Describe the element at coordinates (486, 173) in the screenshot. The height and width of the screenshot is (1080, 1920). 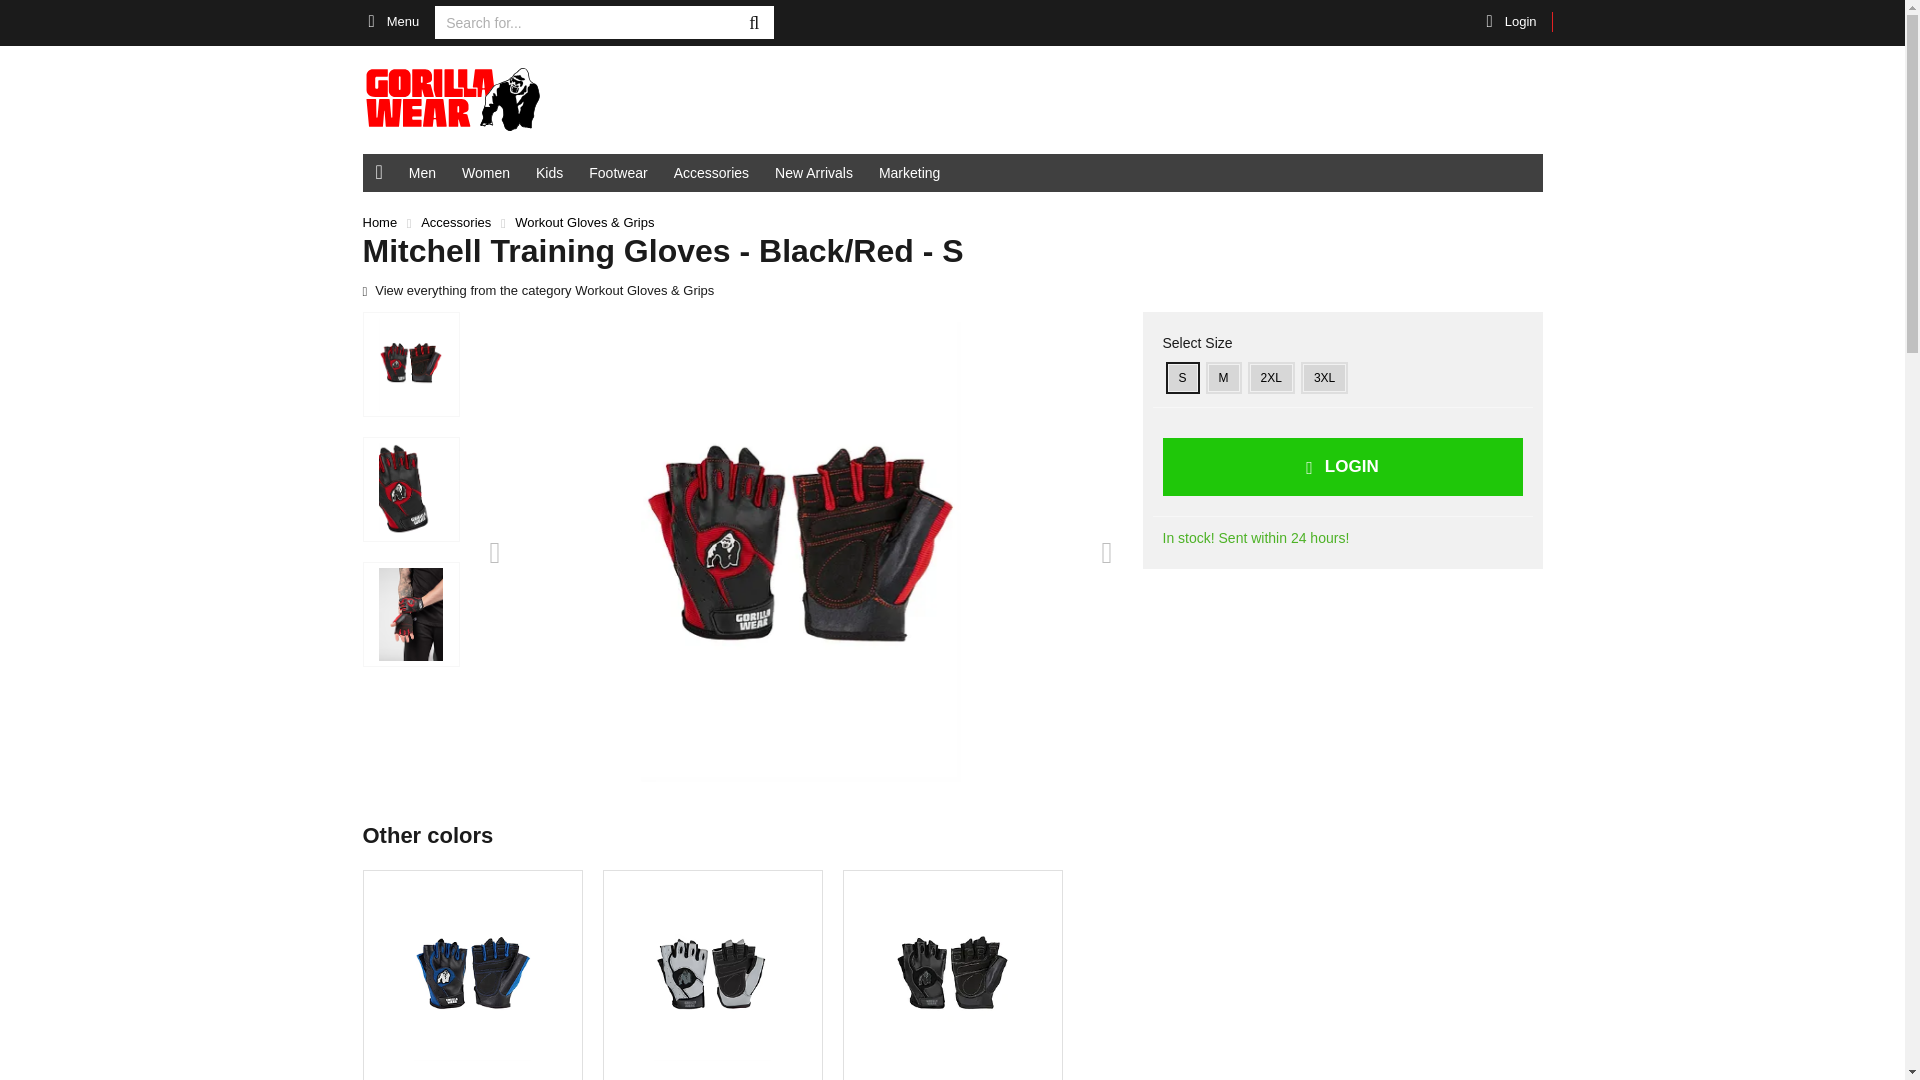
I see `Women` at that location.